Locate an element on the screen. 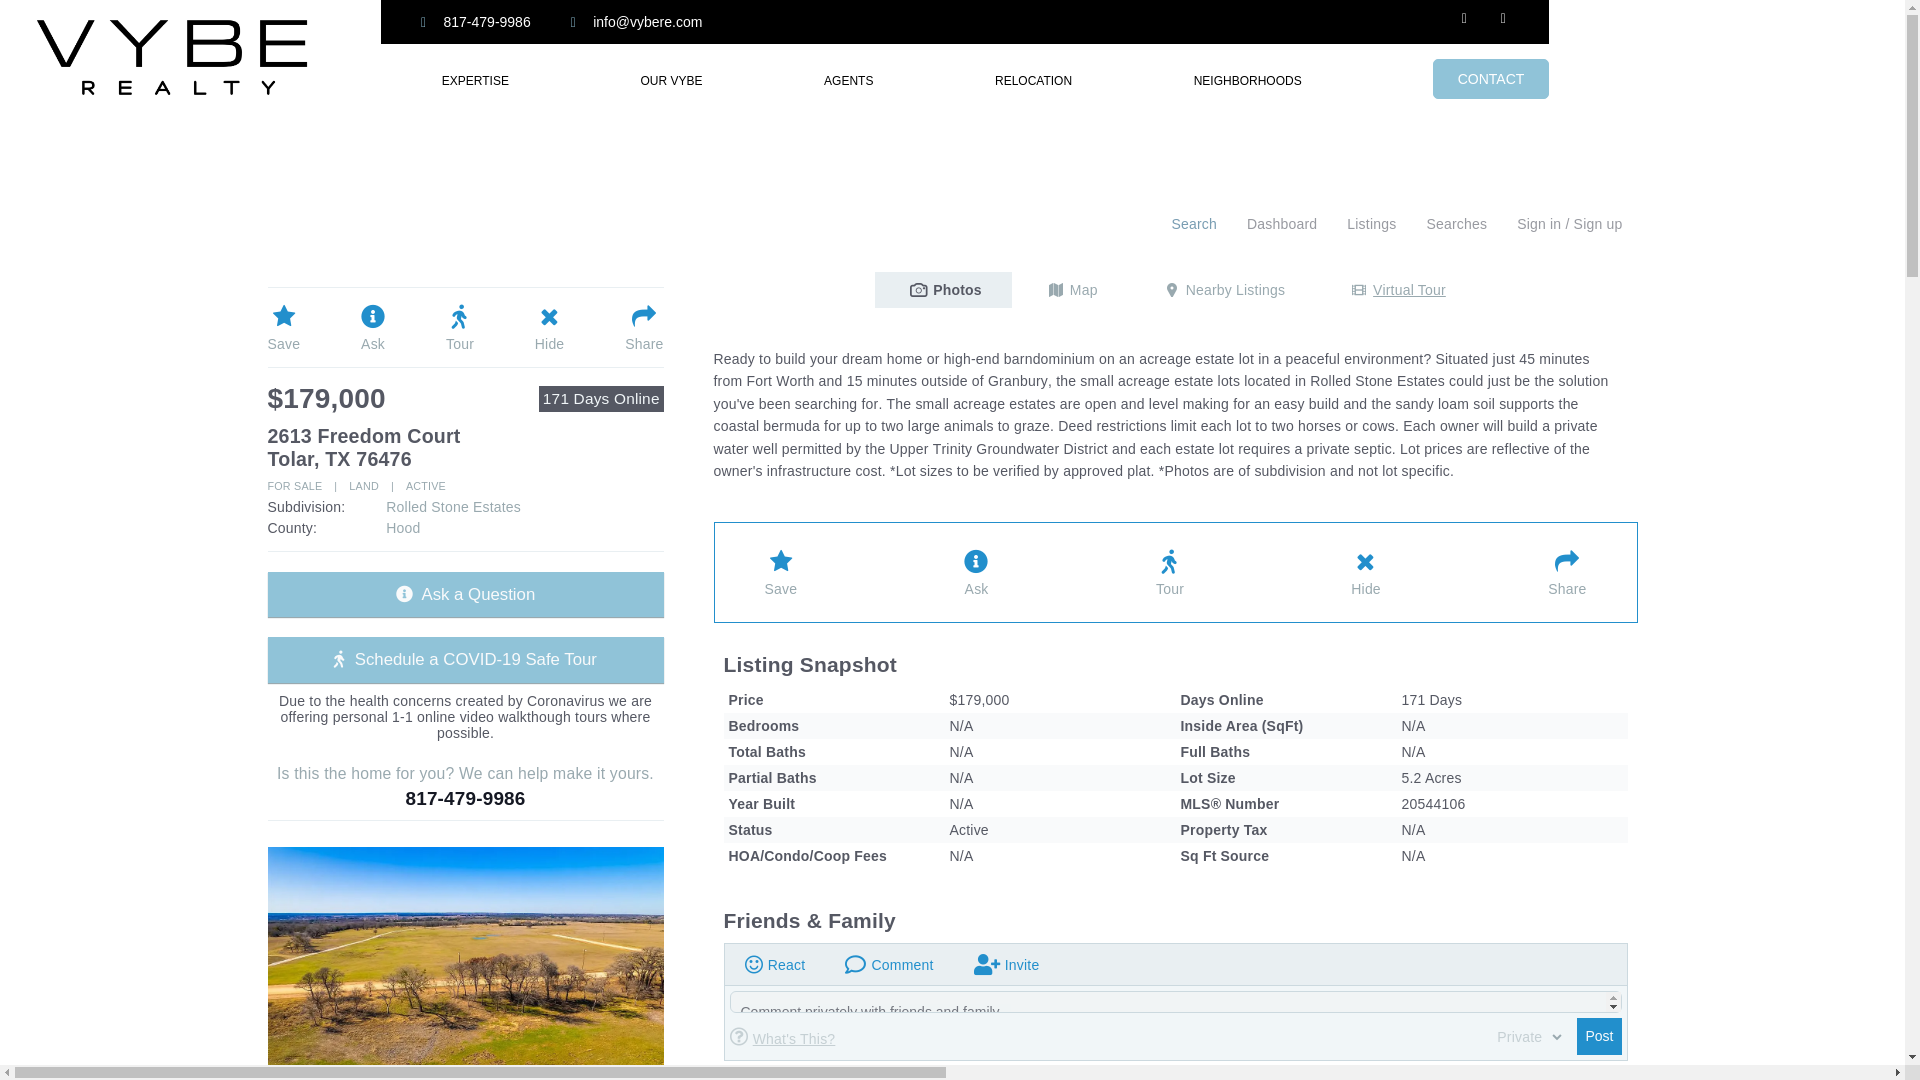 The width and height of the screenshot is (1920, 1080). AGENTS is located at coordinates (848, 80).